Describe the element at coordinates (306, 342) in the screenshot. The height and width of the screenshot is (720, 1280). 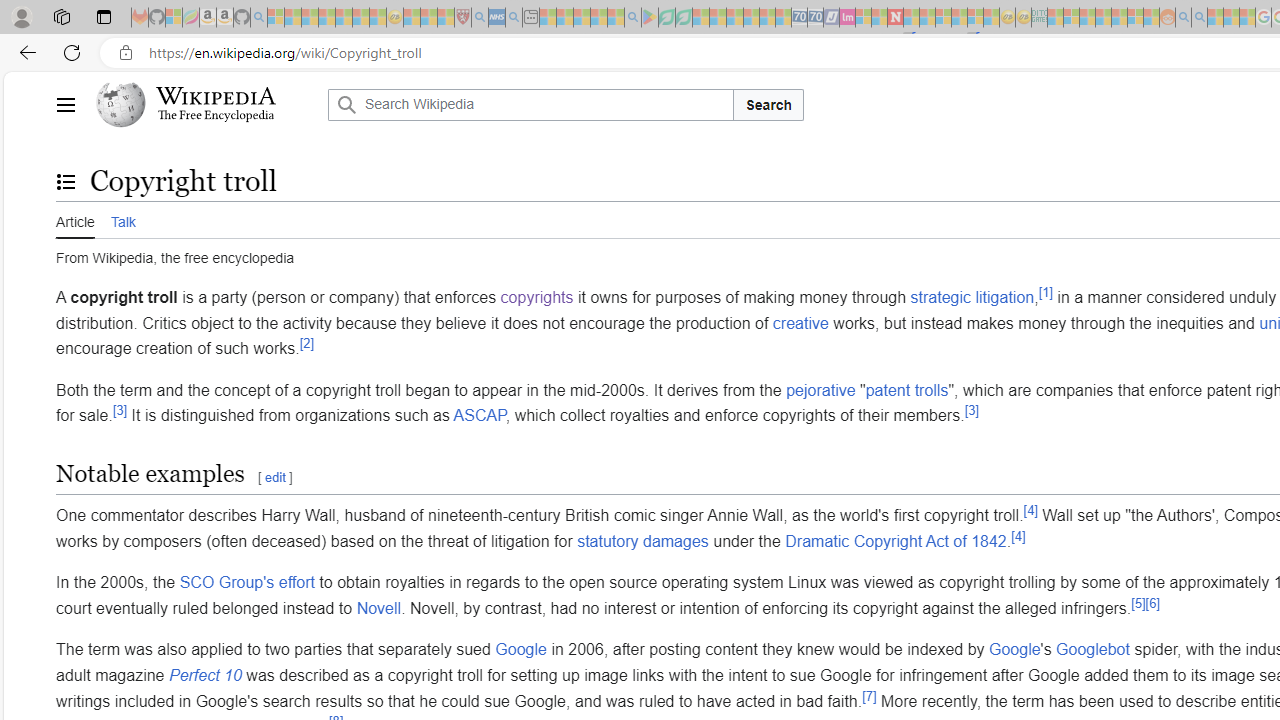
I see `[2]` at that location.